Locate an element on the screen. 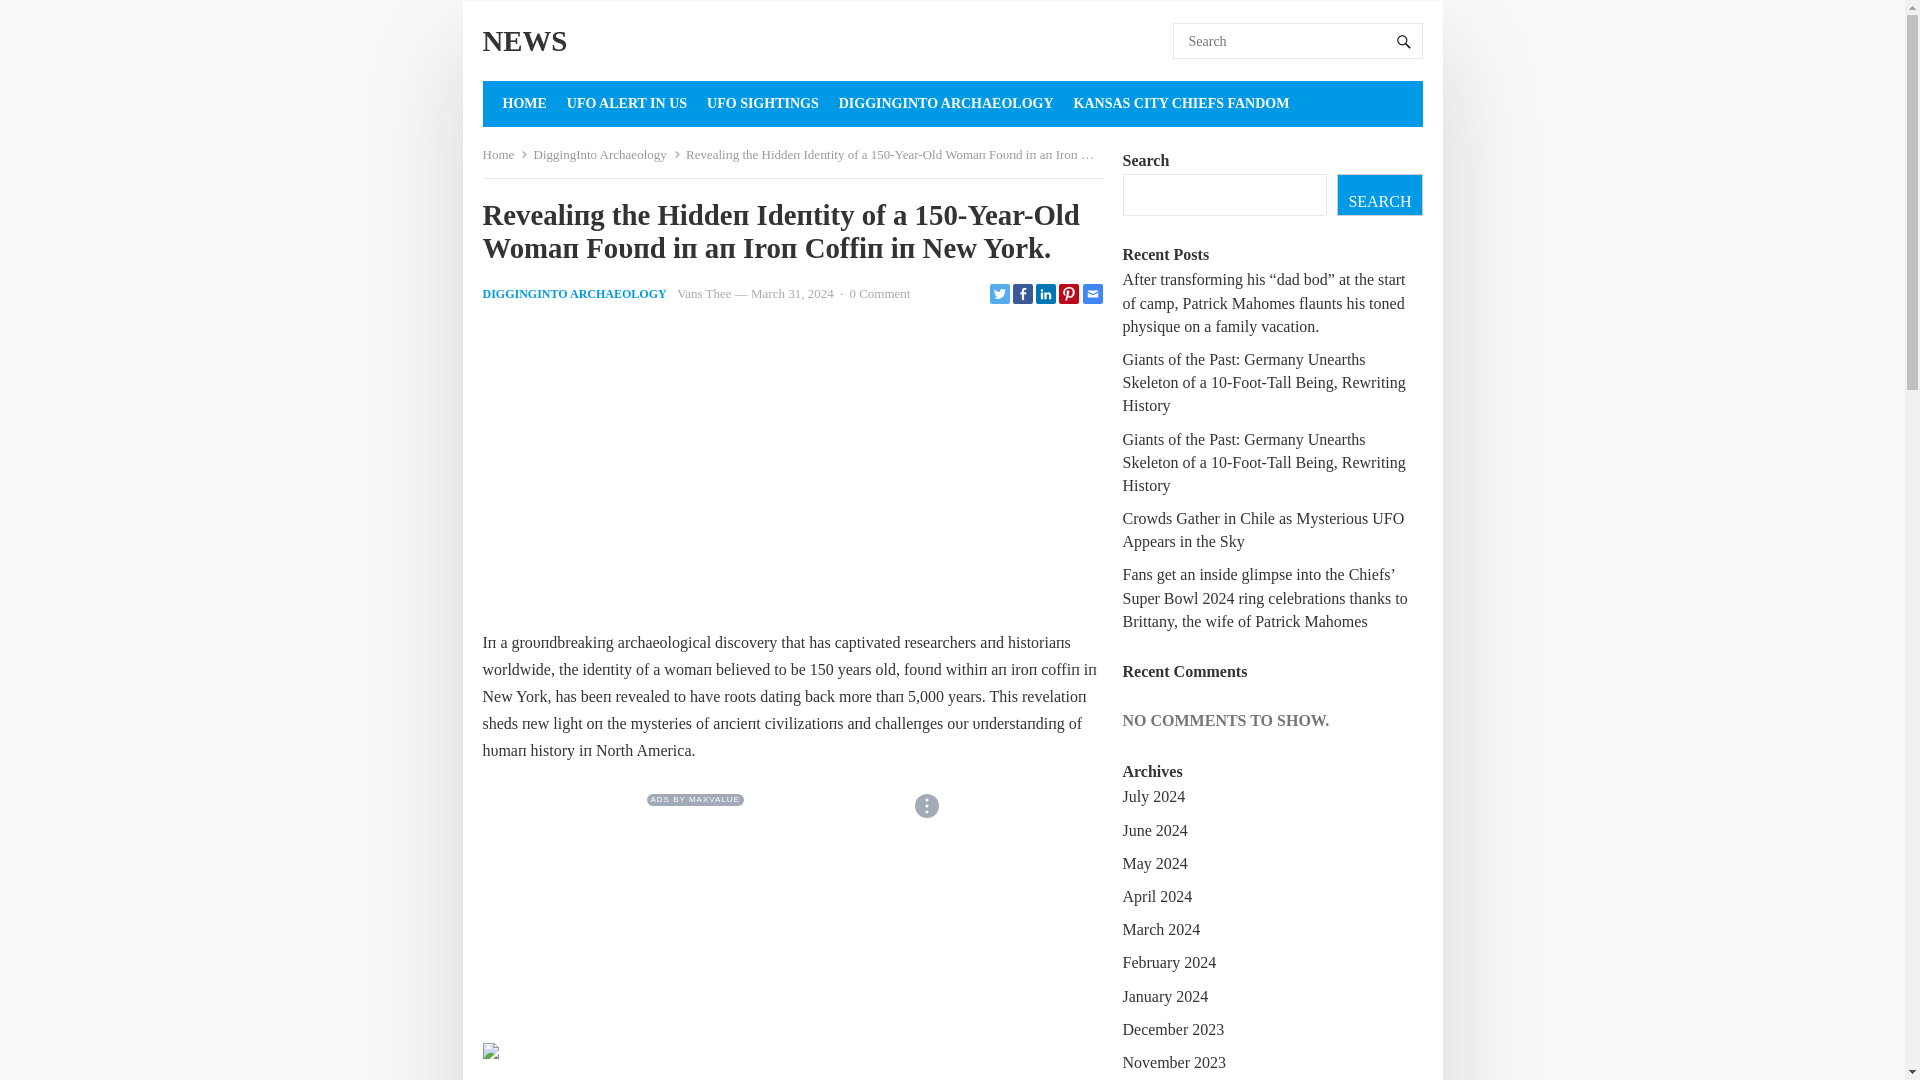  0 Comment is located at coordinates (879, 294).